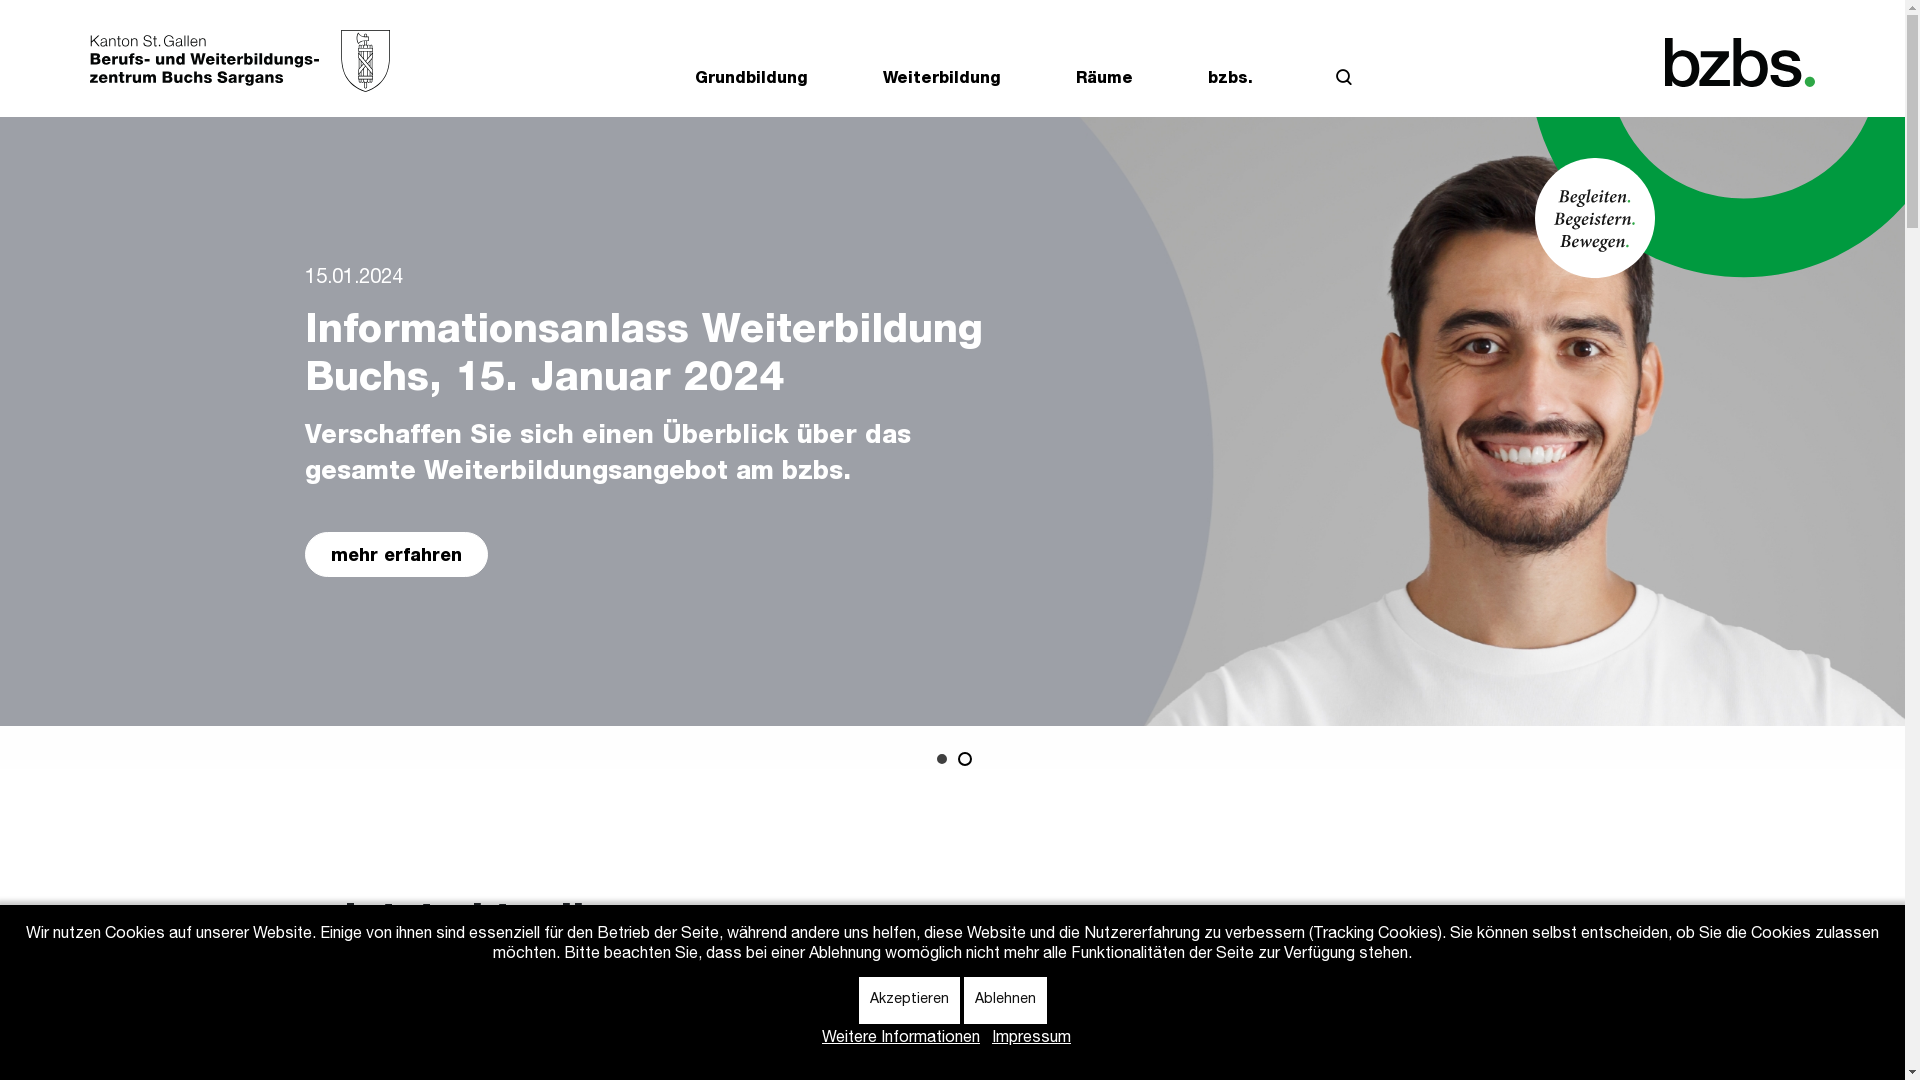 The width and height of the screenshot is (1920, 1080). What do you see at coordinates (943, 759) in the screenshot?
I see `1` at bounding box center [943, 759].